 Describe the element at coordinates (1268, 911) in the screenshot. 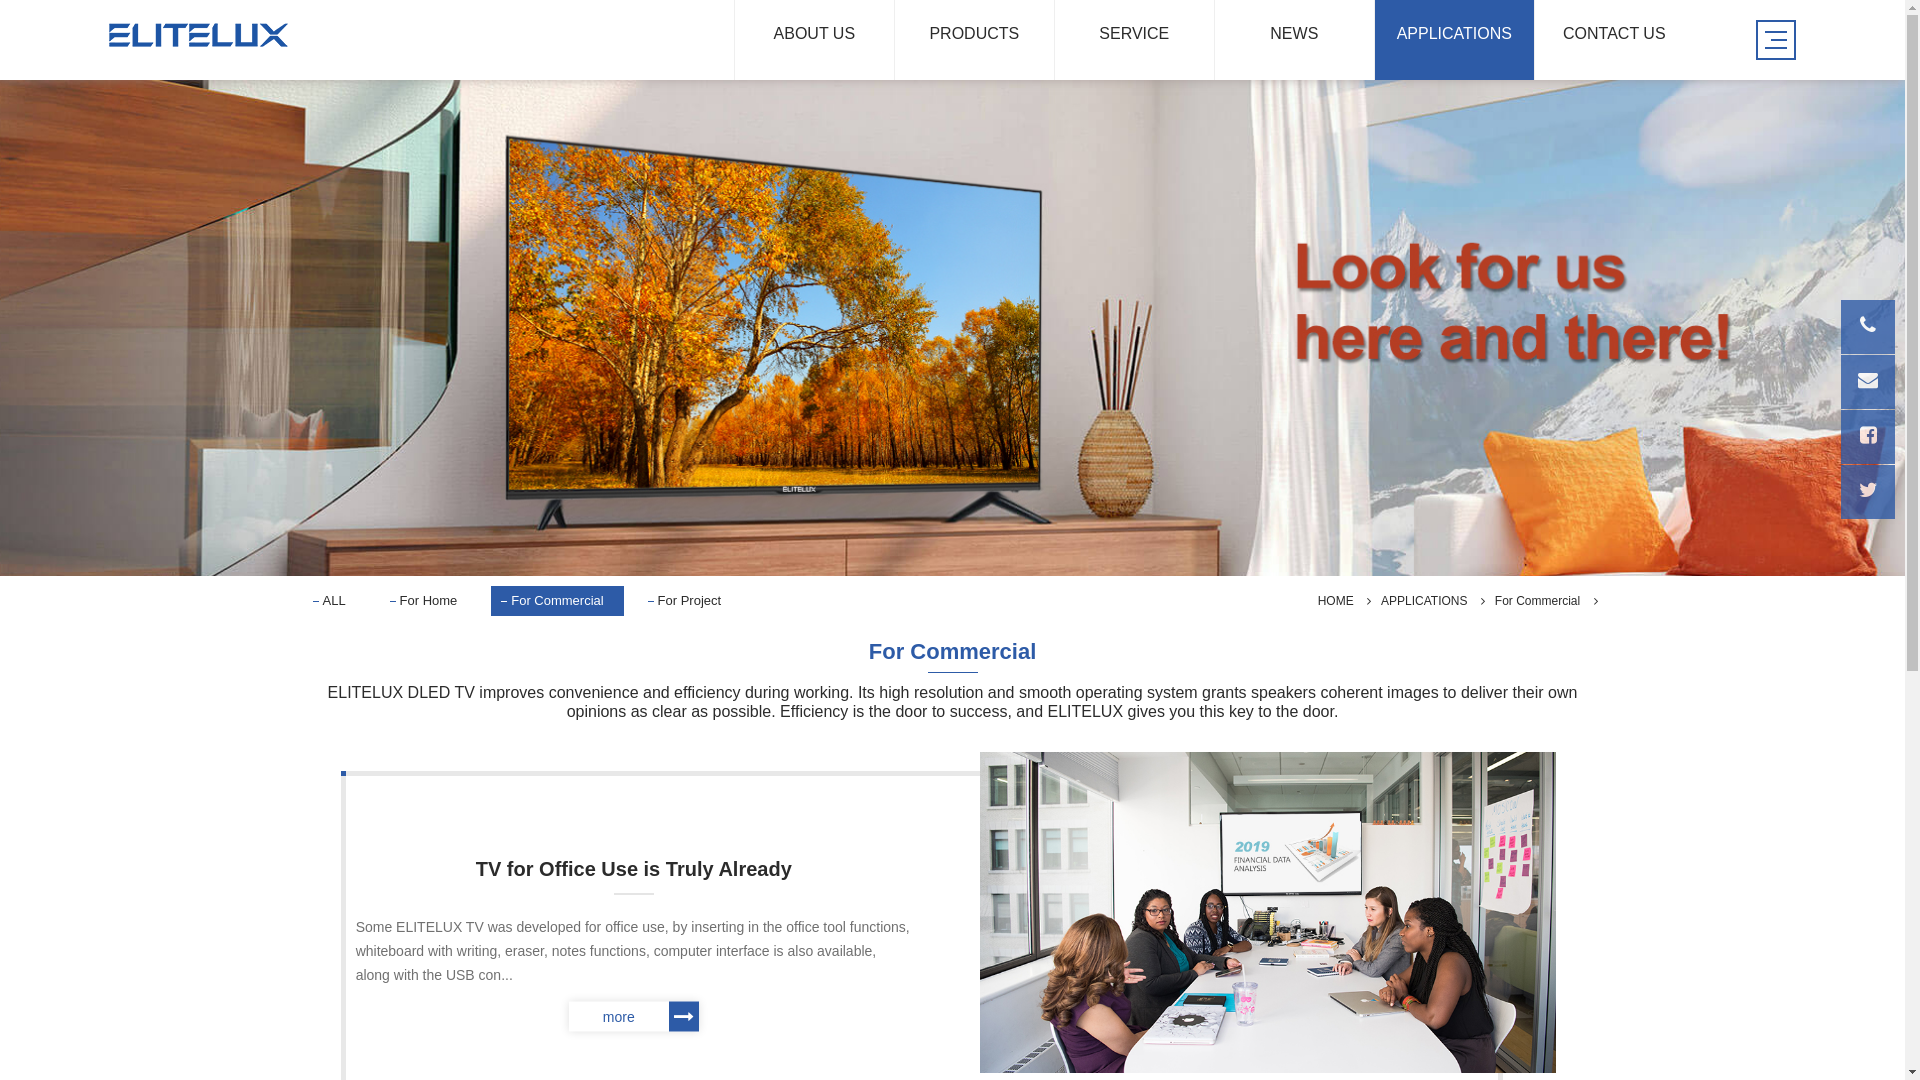

I see `TV for Office Use is Truly Already` at that location.